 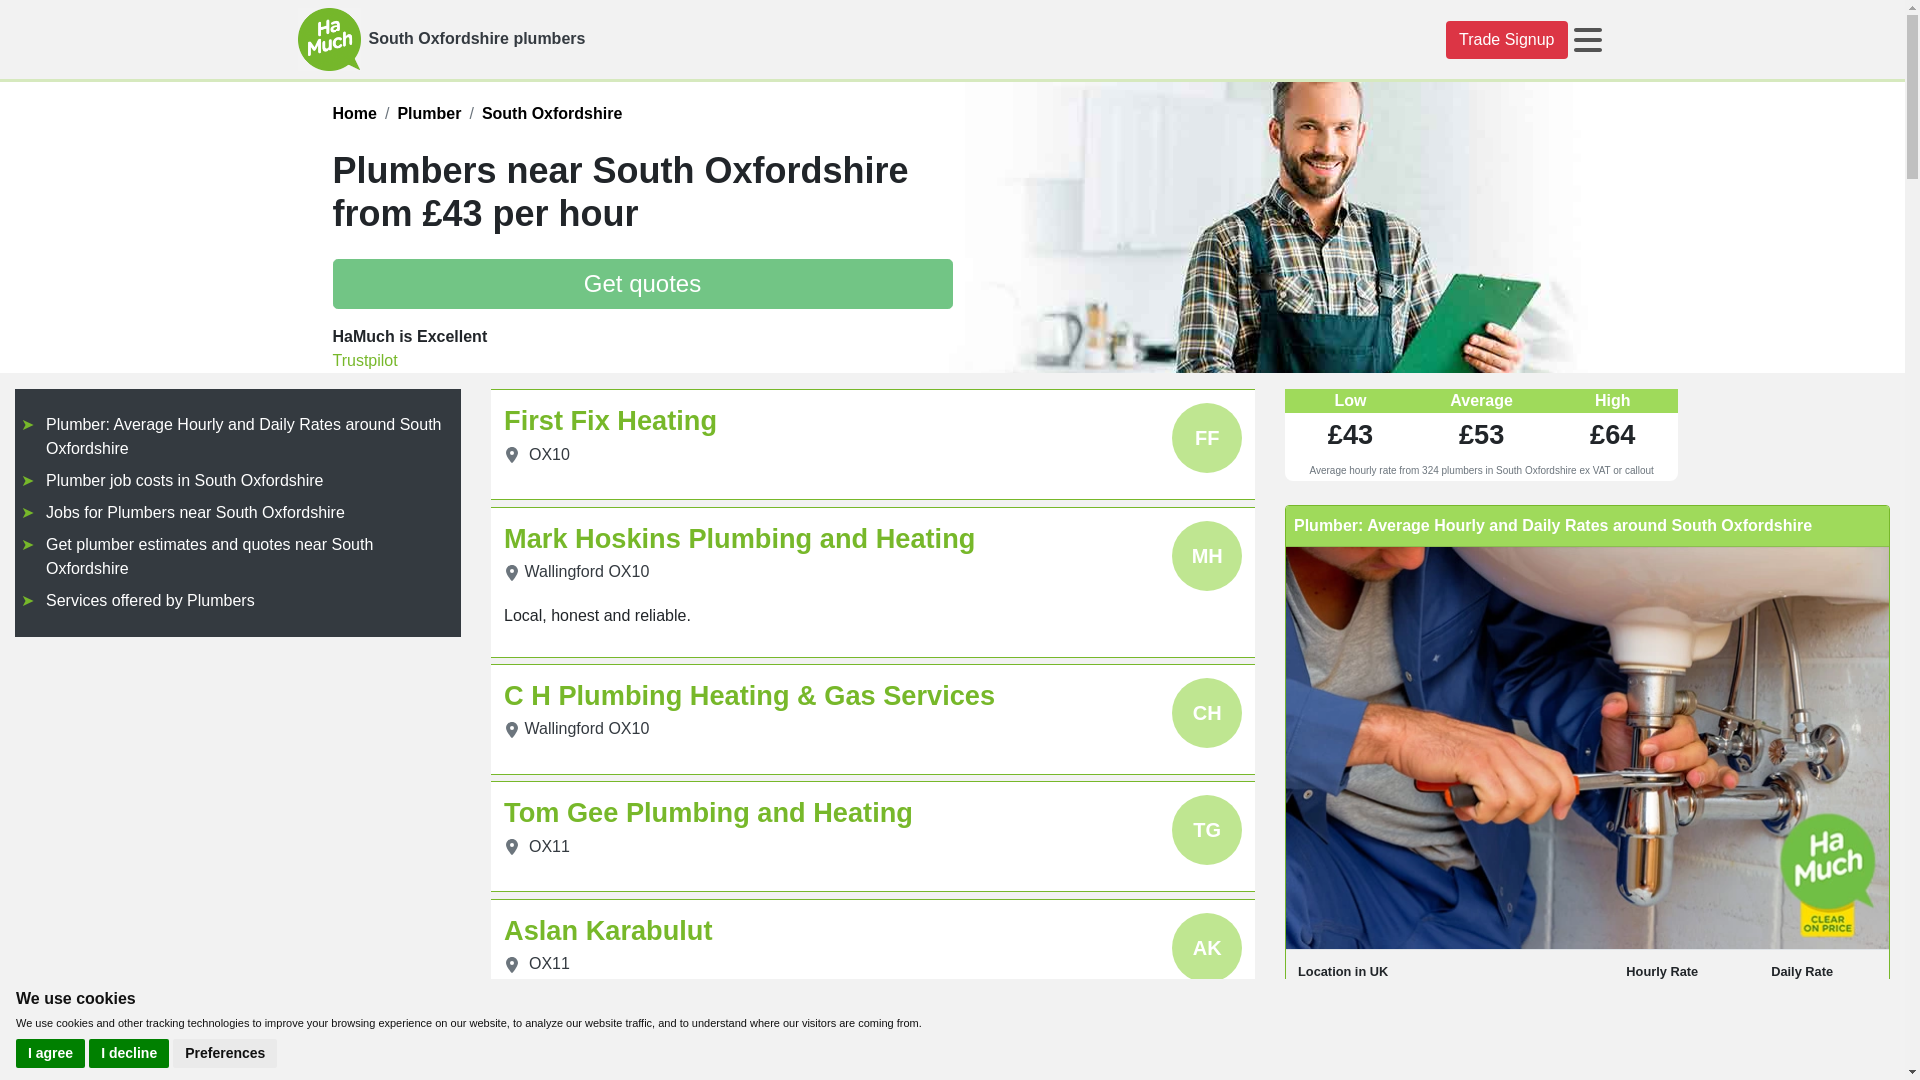 What do you see at coordinates (209, 556) in the screenshot?
I see `Get plumber estimates and quotes near South Oxfordshire` at bounding box center [209, 556].